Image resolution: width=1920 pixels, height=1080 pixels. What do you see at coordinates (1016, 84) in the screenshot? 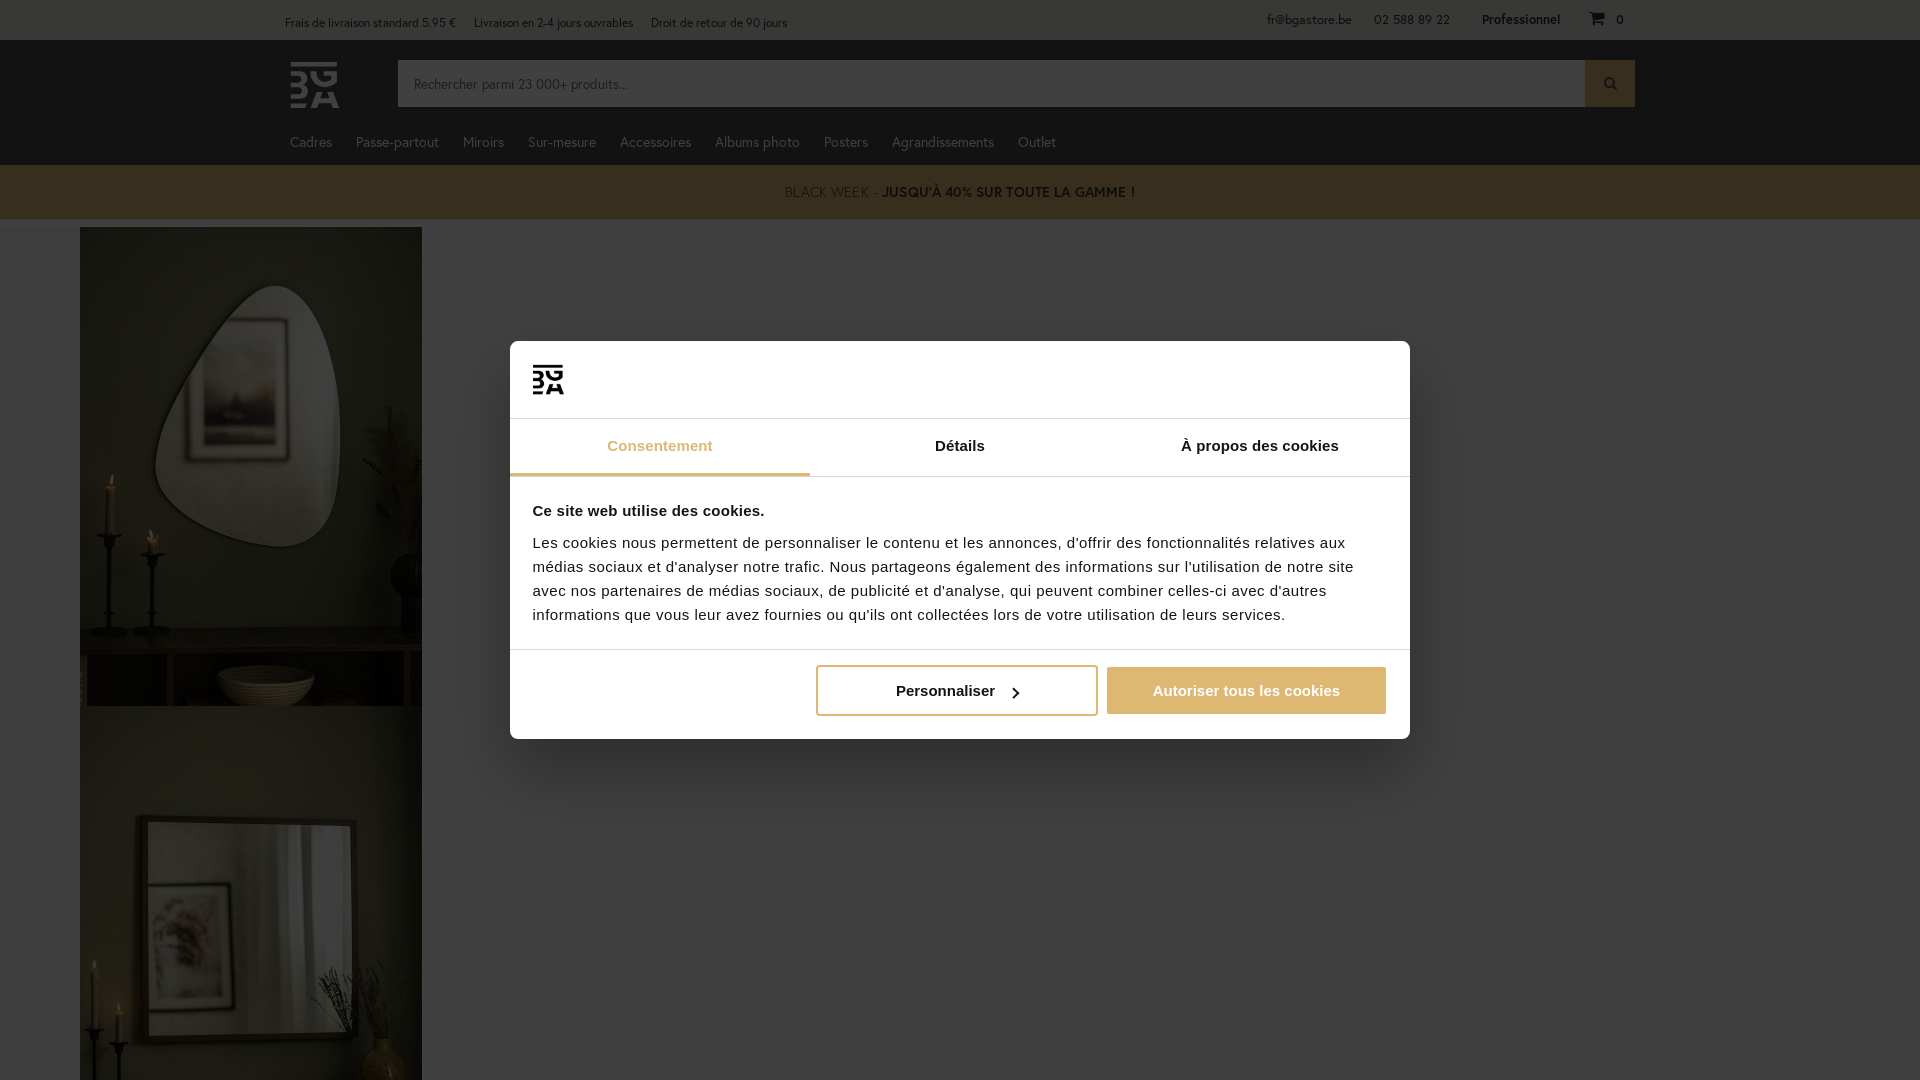
I see `Rechercher parmi 23 000+ produits...` at bounding box center [1016, 84].